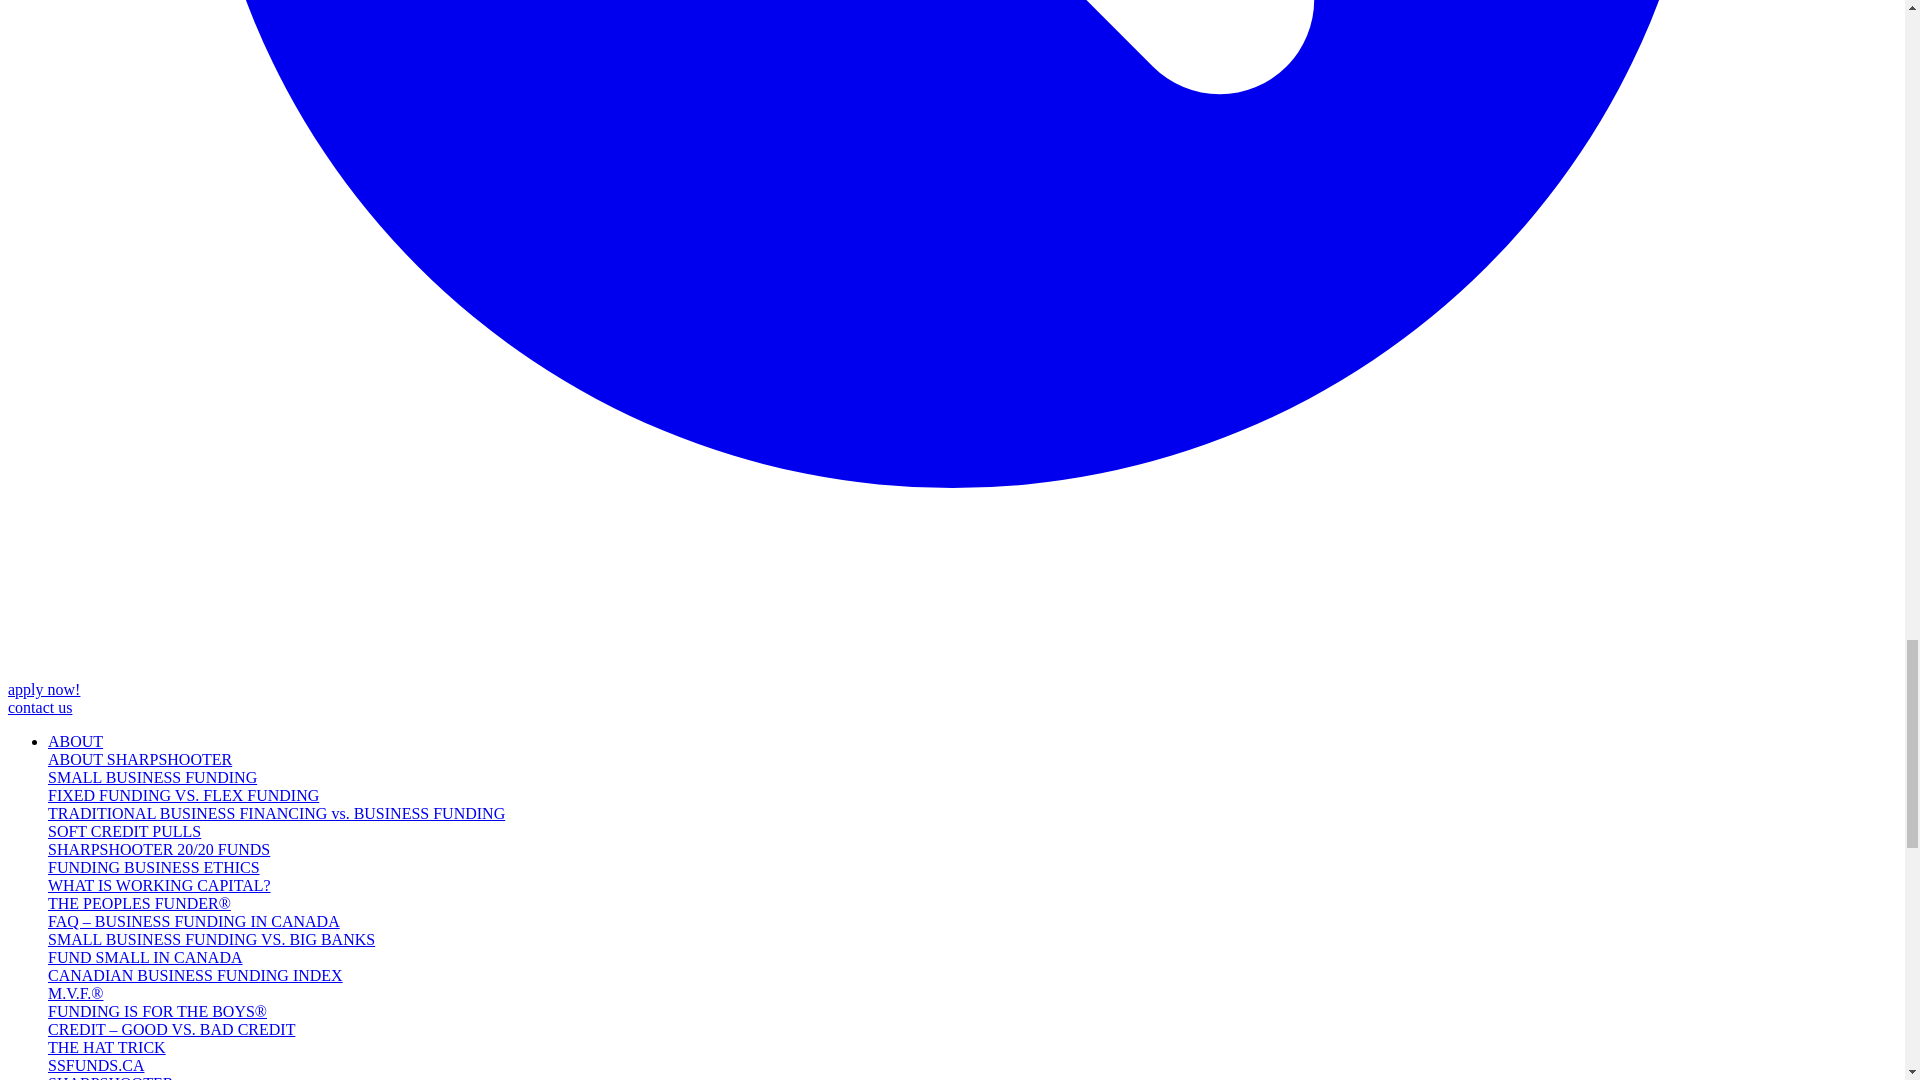  Describe the element at coordinates (211, 939) in the screenshot. I see `SMALL BUSINESS FUNDING VS. BIG BANKS` at that location.